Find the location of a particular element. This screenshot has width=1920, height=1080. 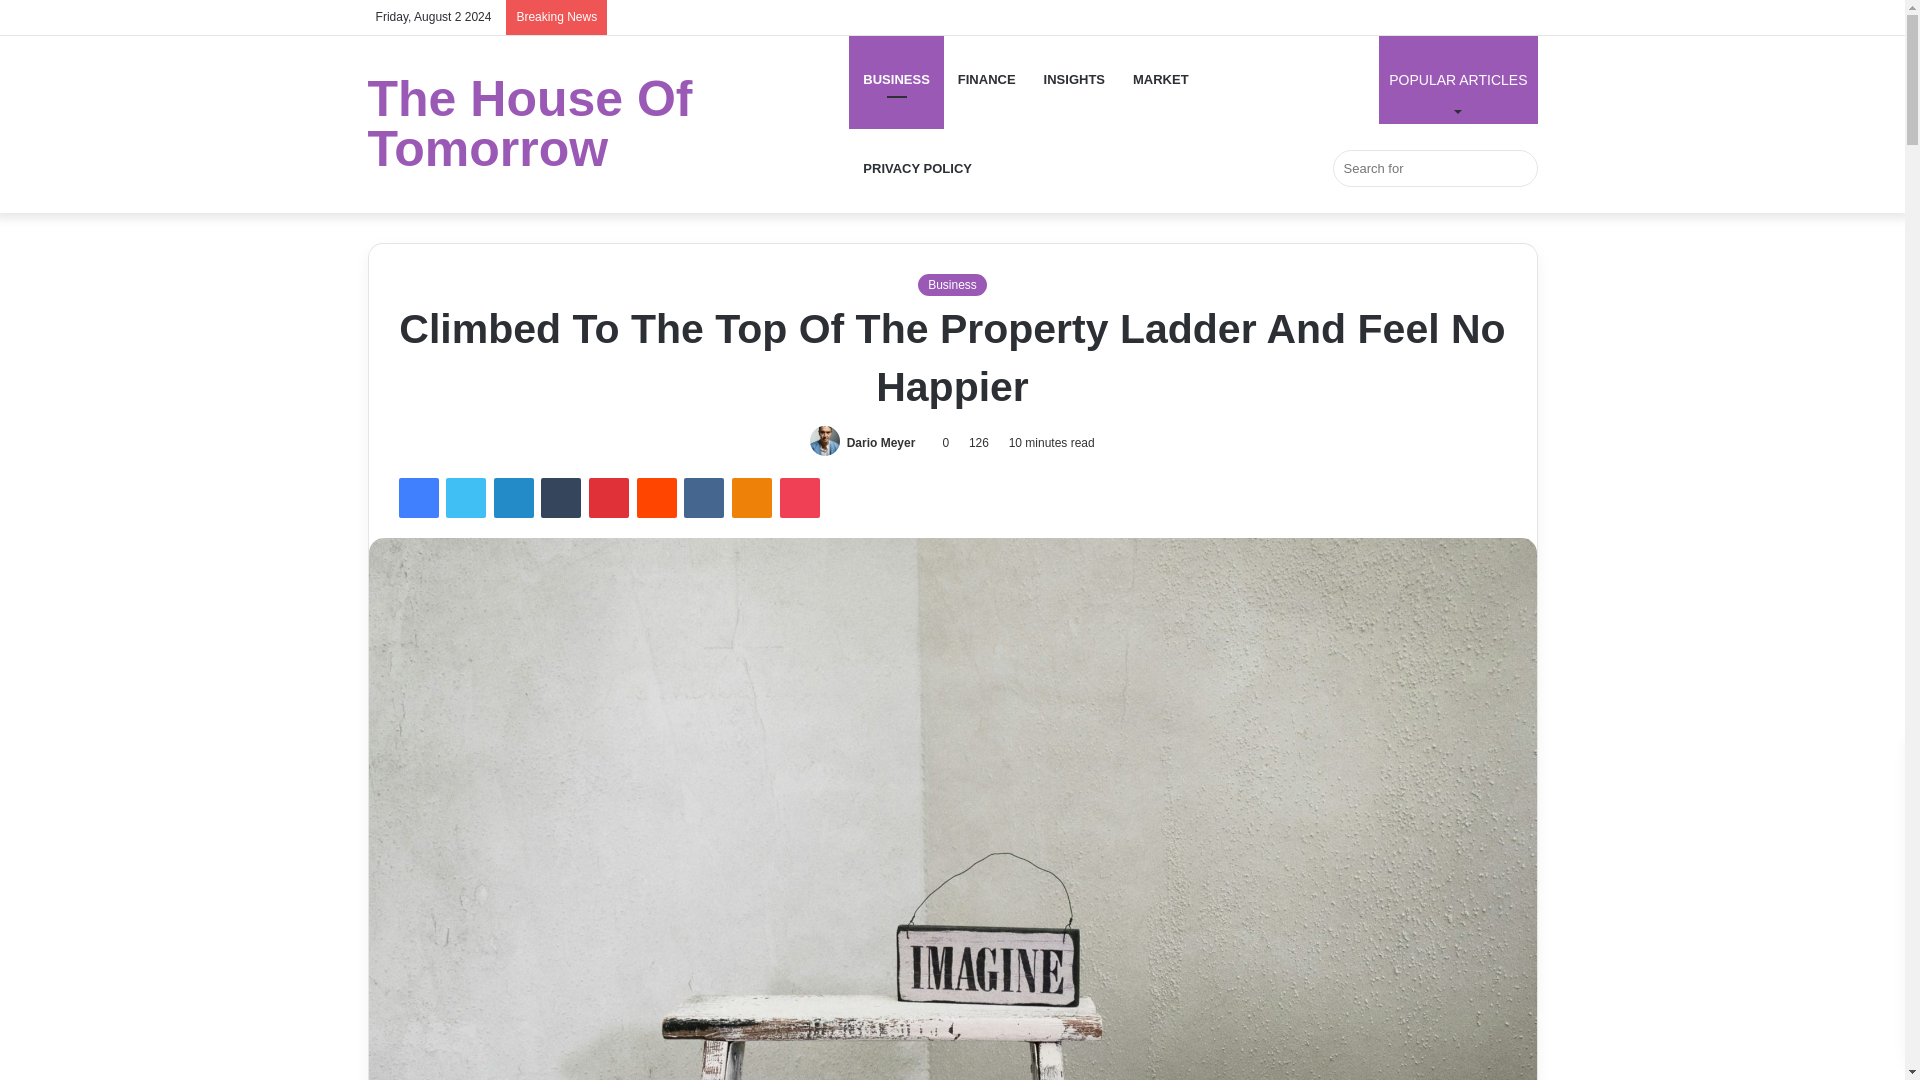

Reddit is located at coordinates (657, 498).